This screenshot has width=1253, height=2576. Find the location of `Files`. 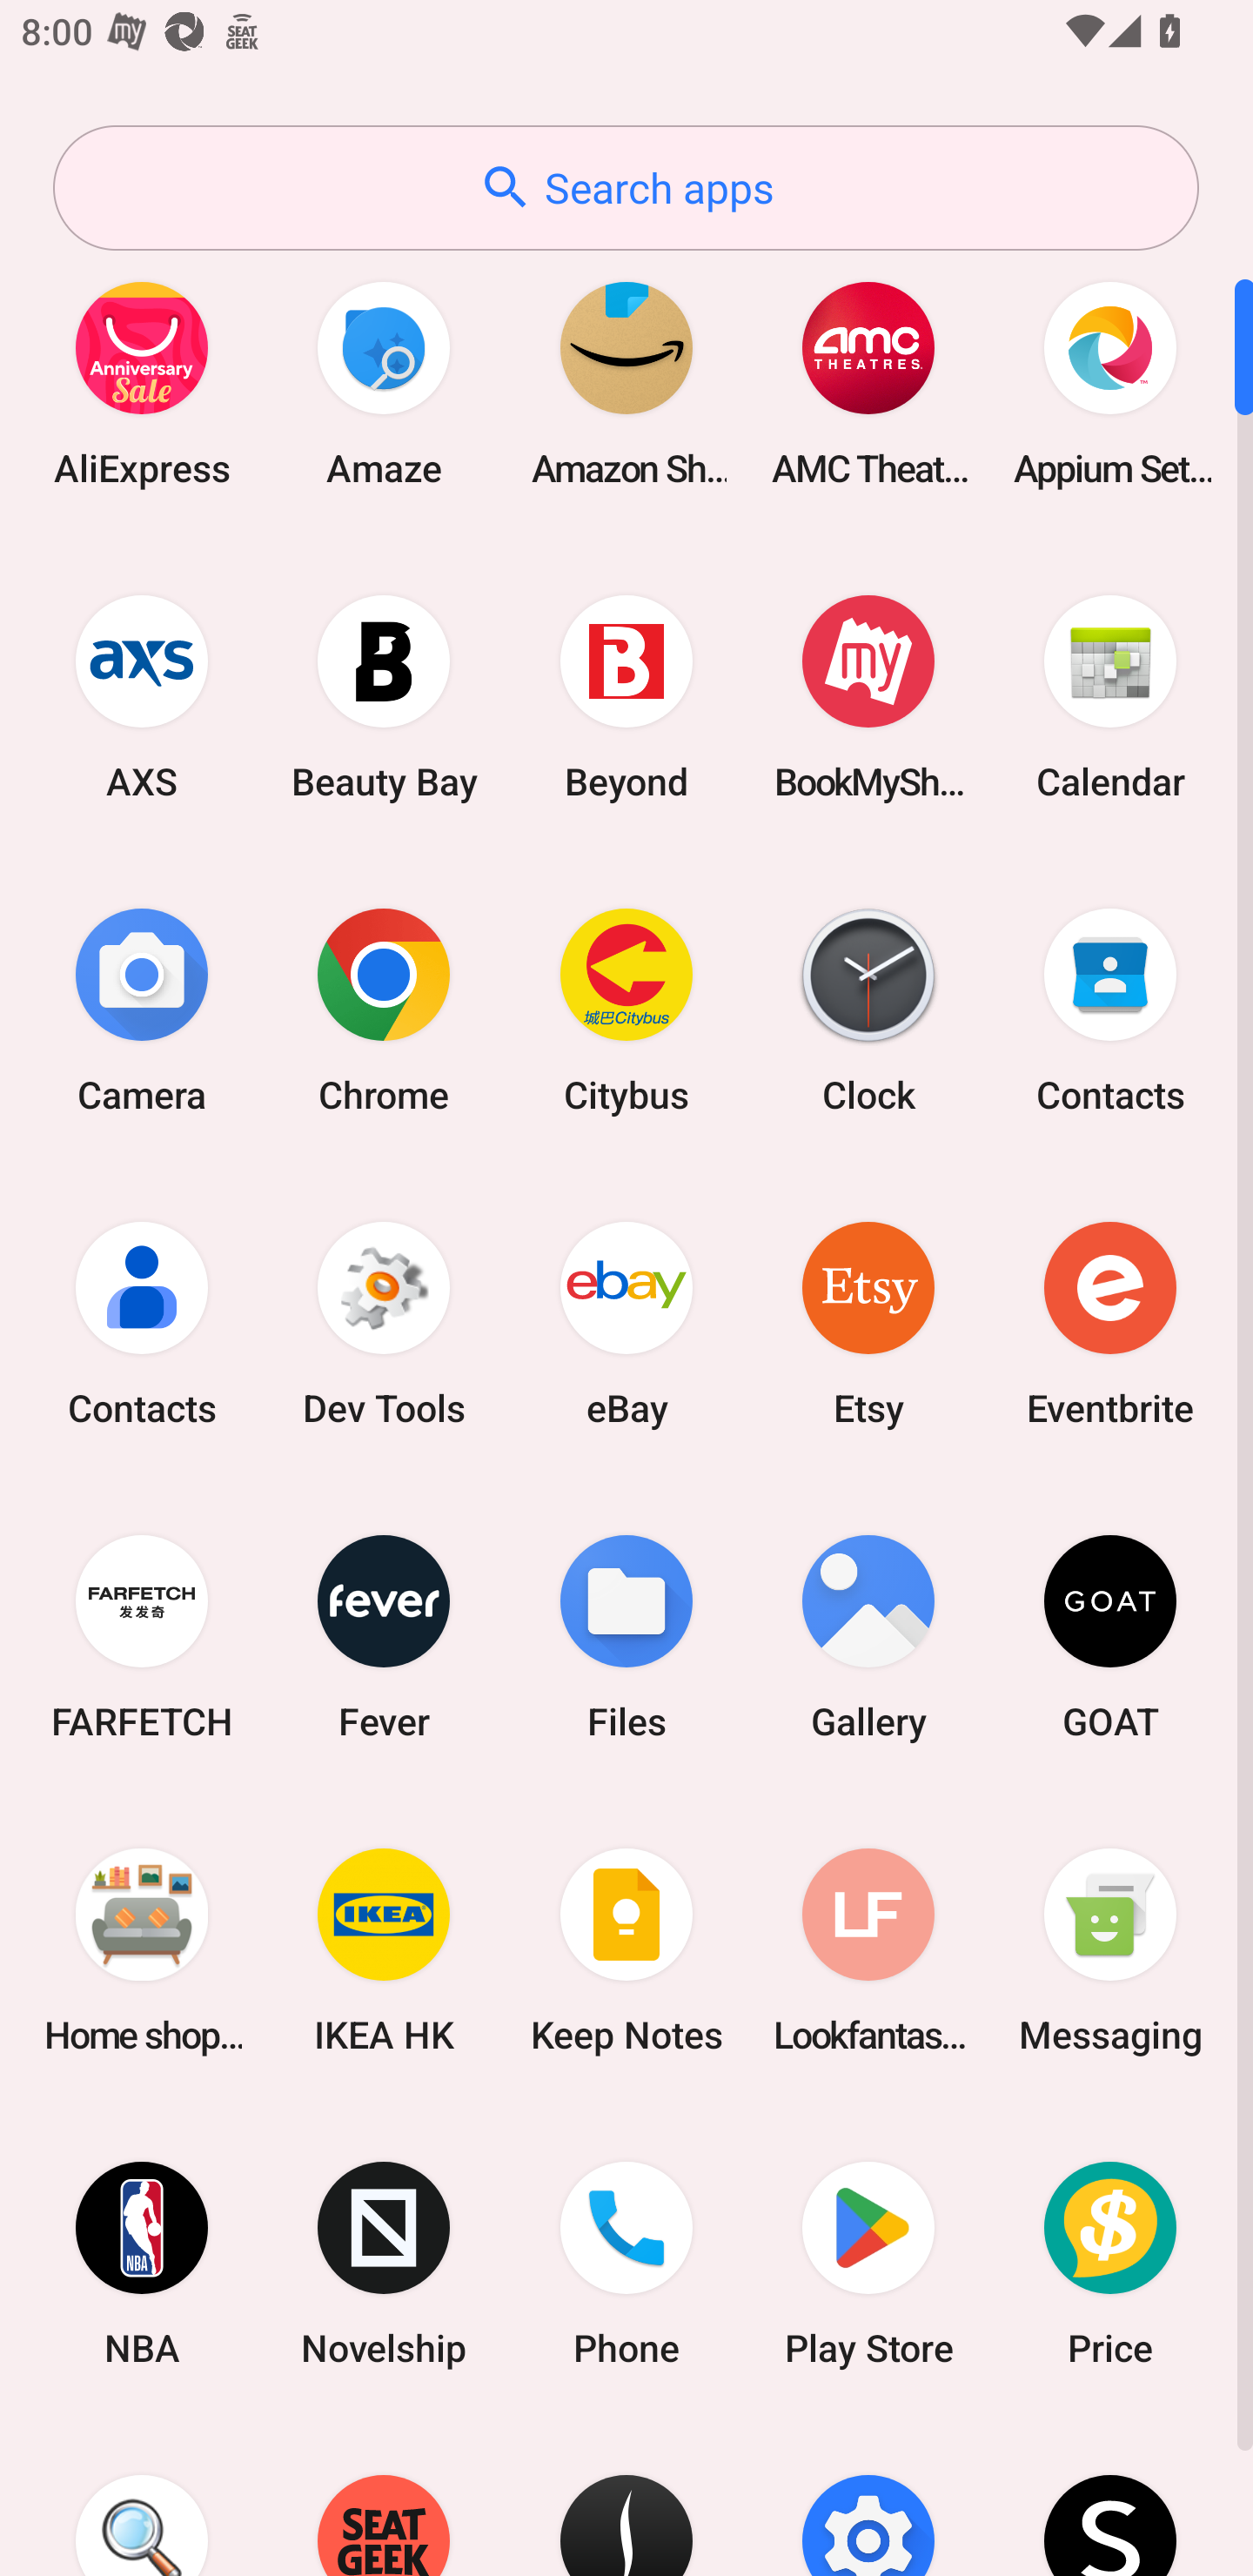

Files is located at coordinates (626, 1636).